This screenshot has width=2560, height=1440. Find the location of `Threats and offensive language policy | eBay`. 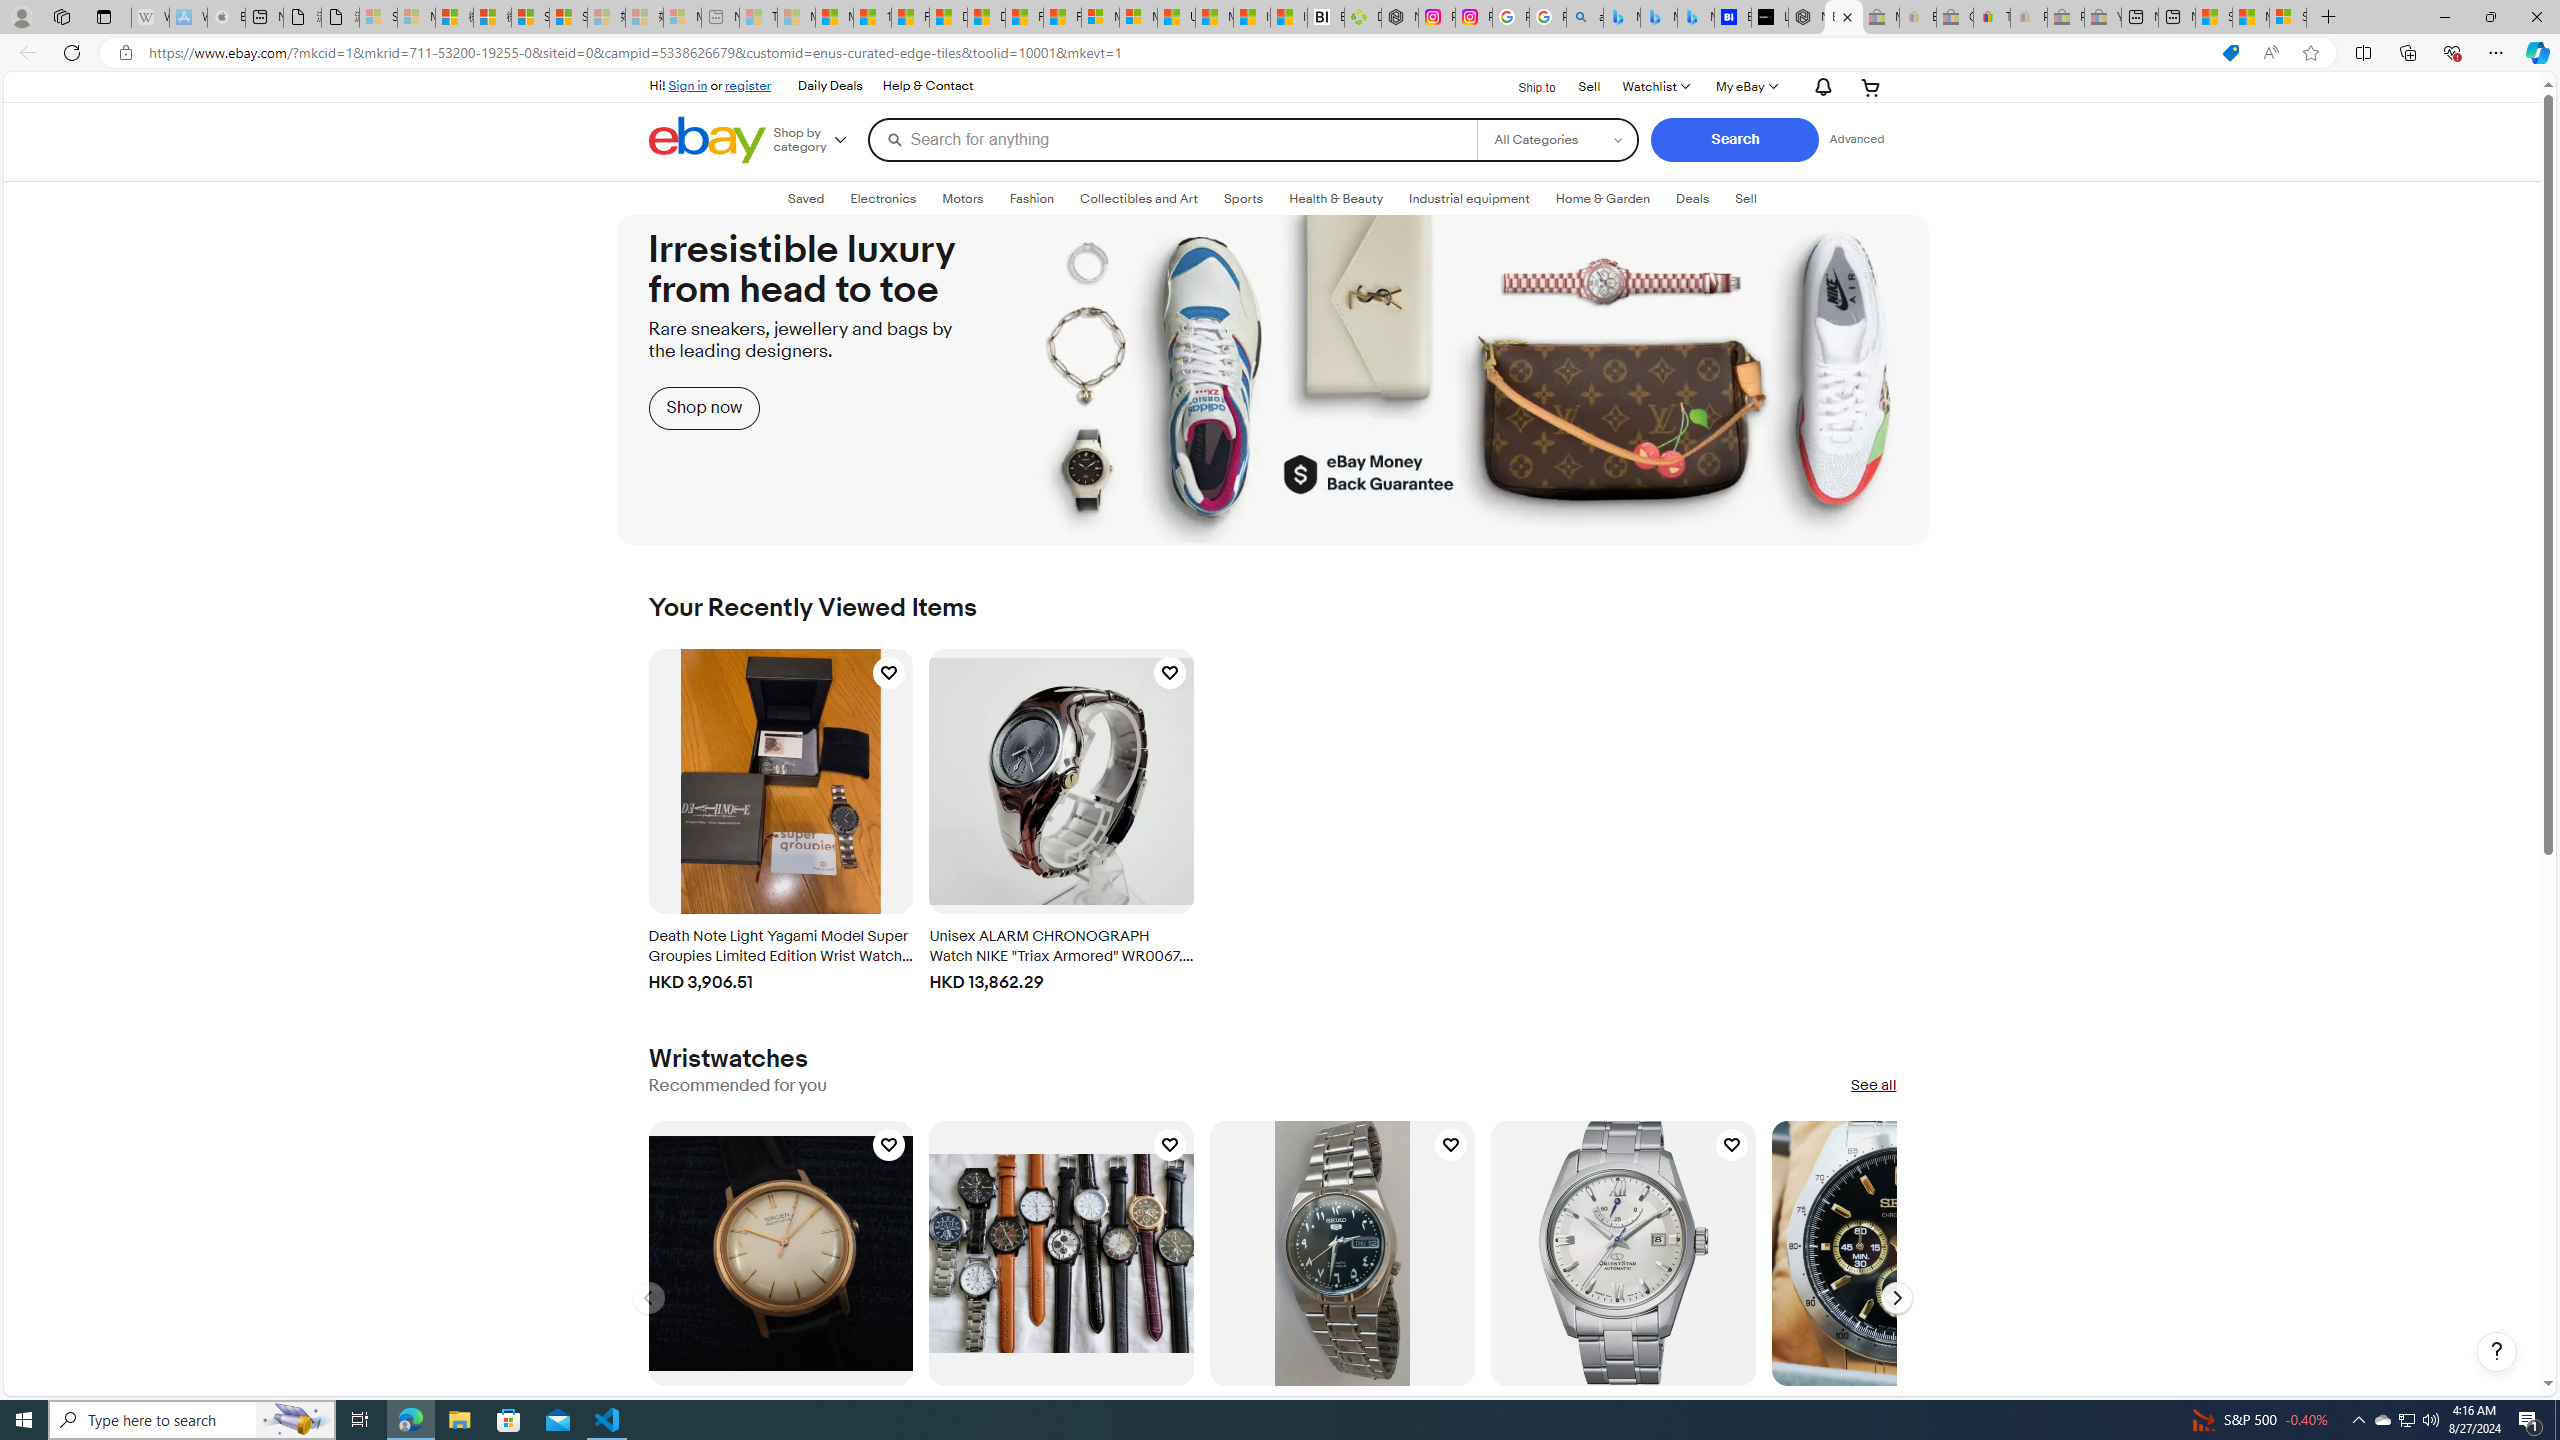

Threats and offensive language policy | eBay is located at coordinates (1992, 17).